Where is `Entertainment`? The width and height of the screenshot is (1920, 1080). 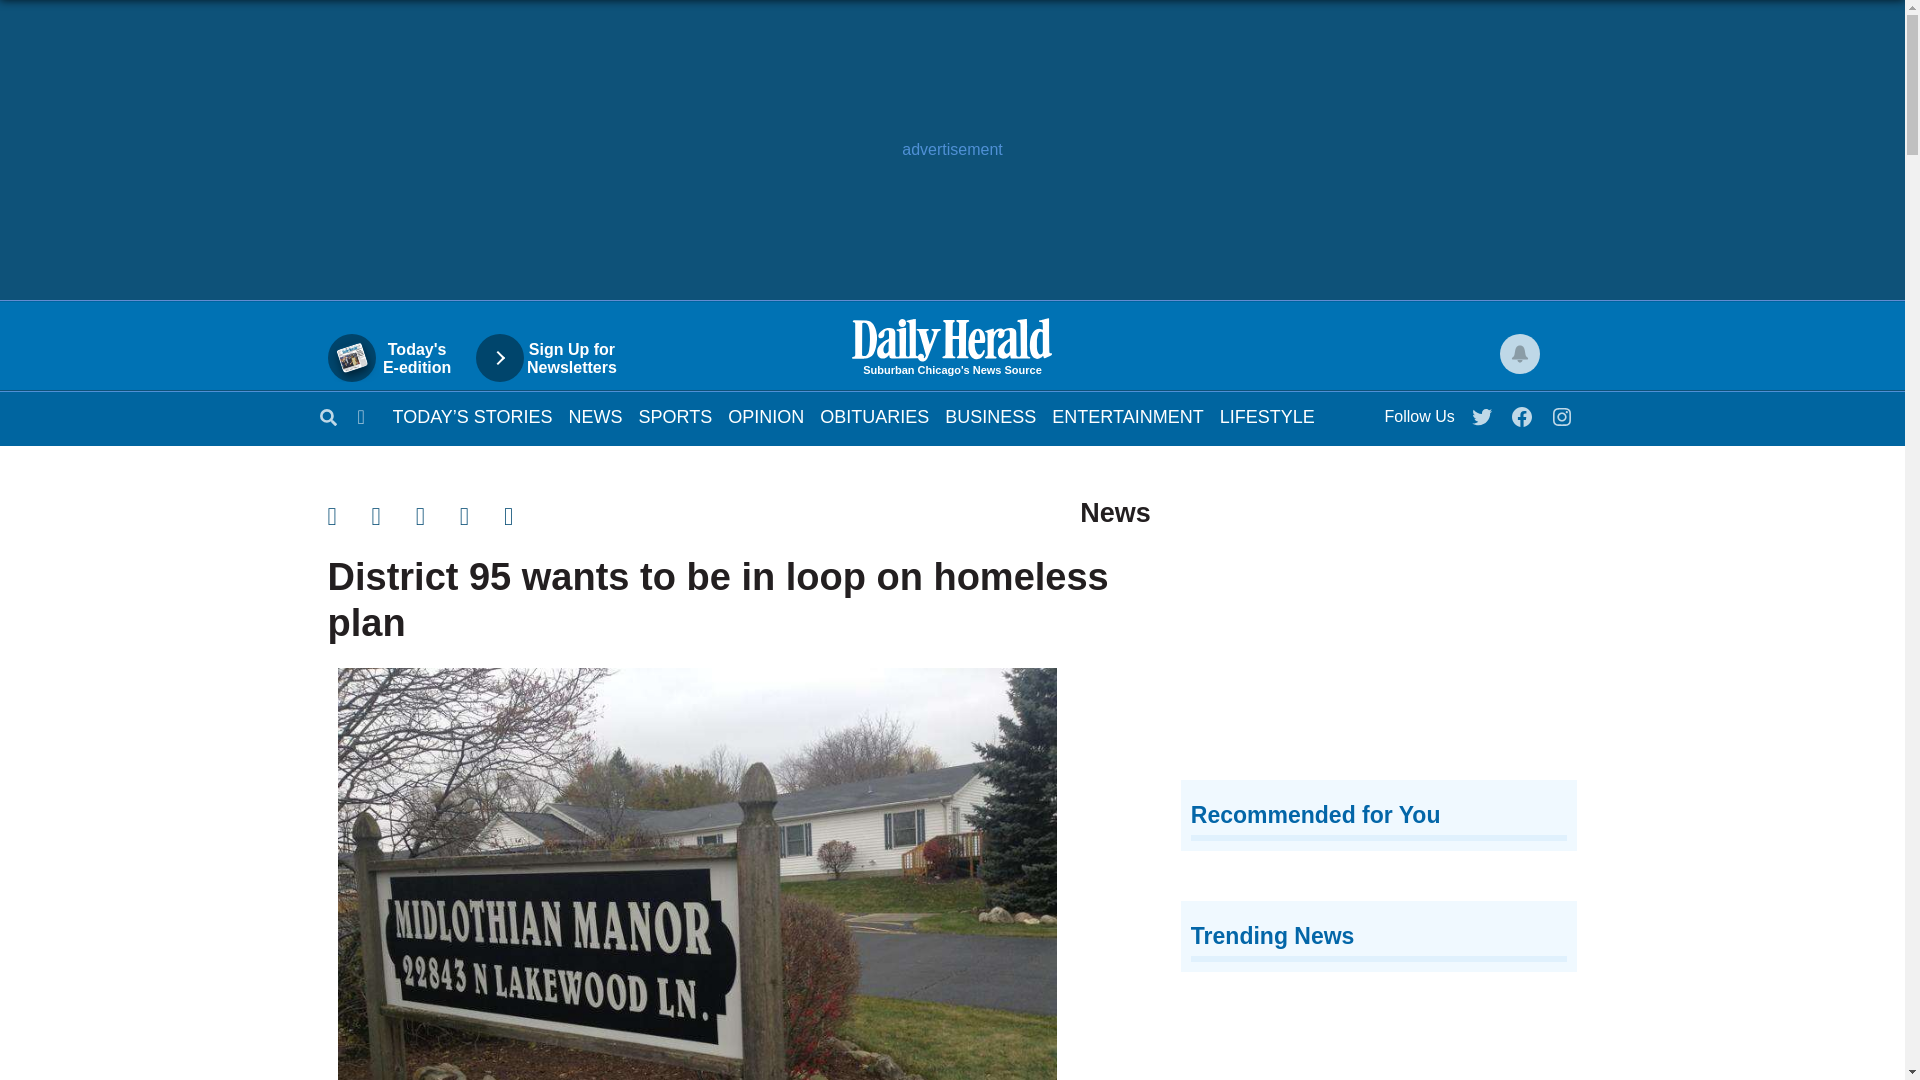
Entertainment is located at coordinates (766, 416).